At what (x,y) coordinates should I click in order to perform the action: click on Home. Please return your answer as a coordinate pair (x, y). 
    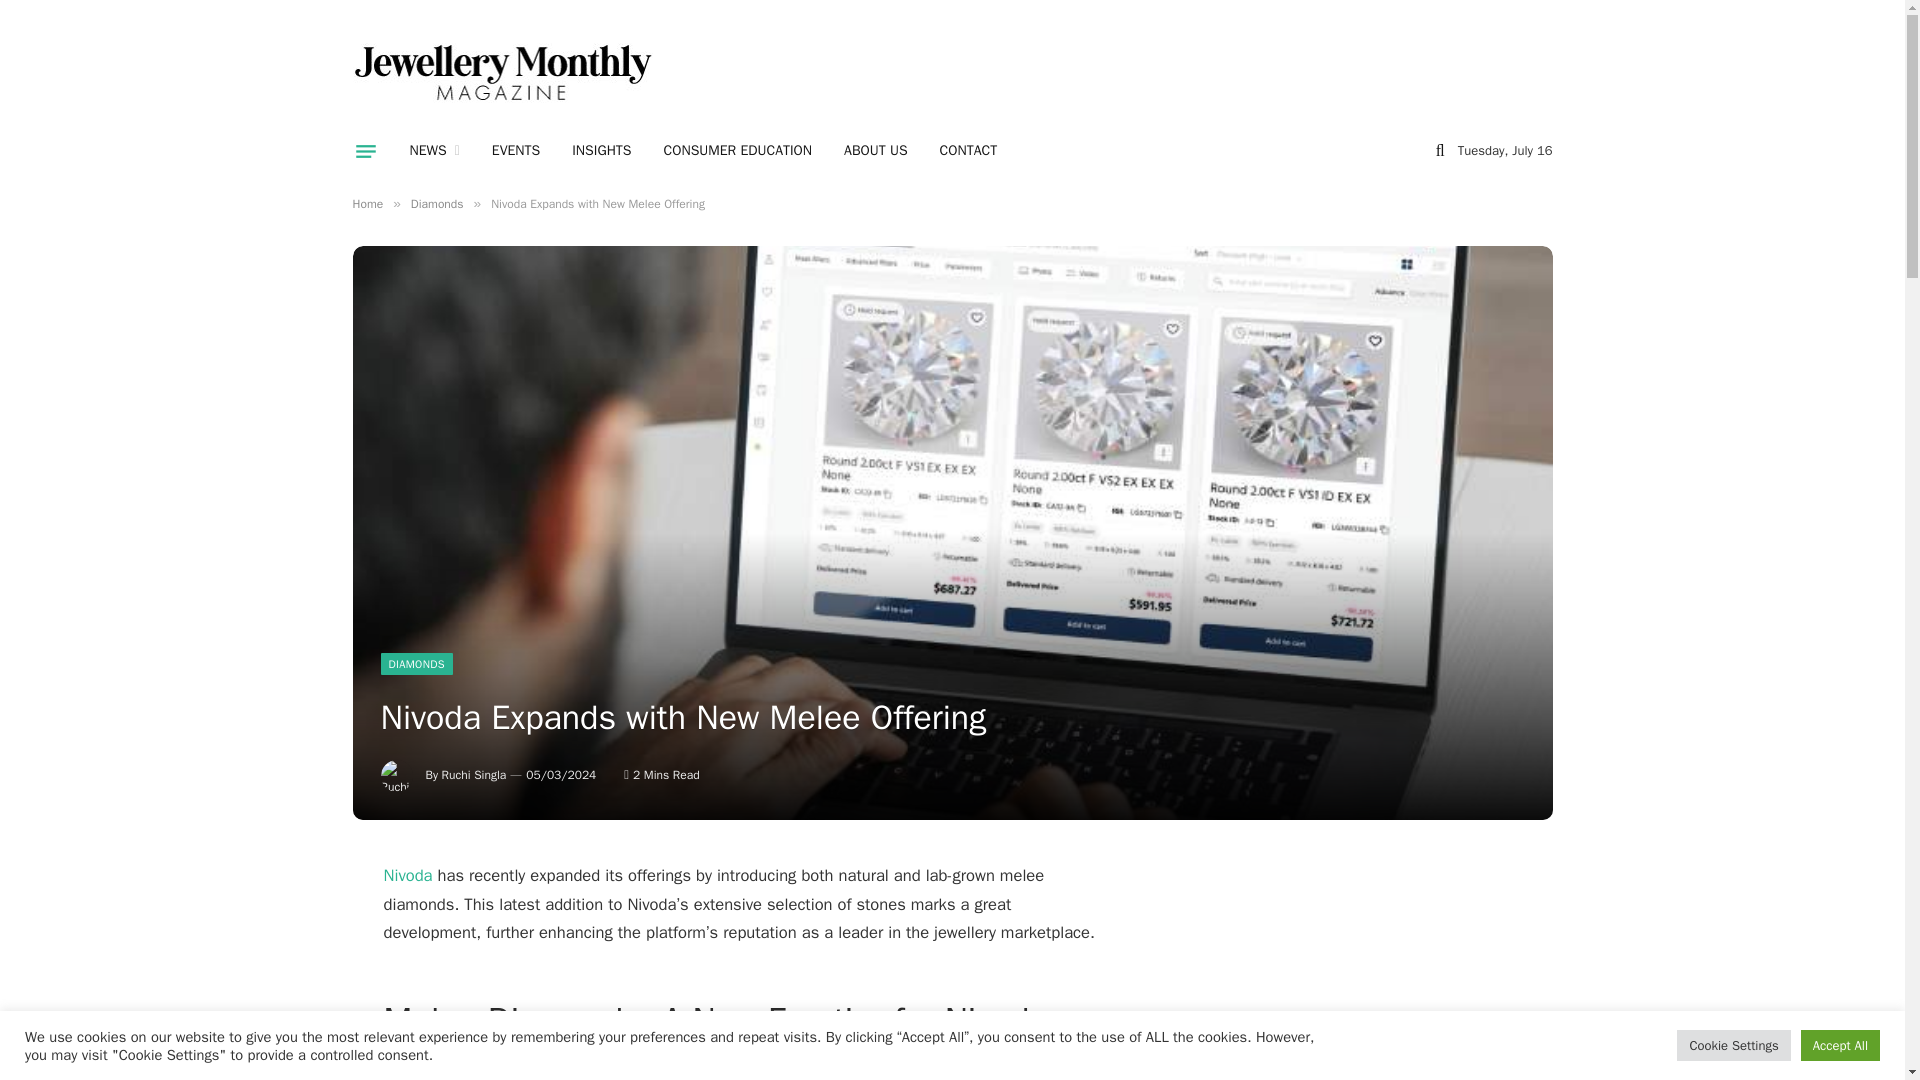
    Looking at the image, I should click on (366, 203).